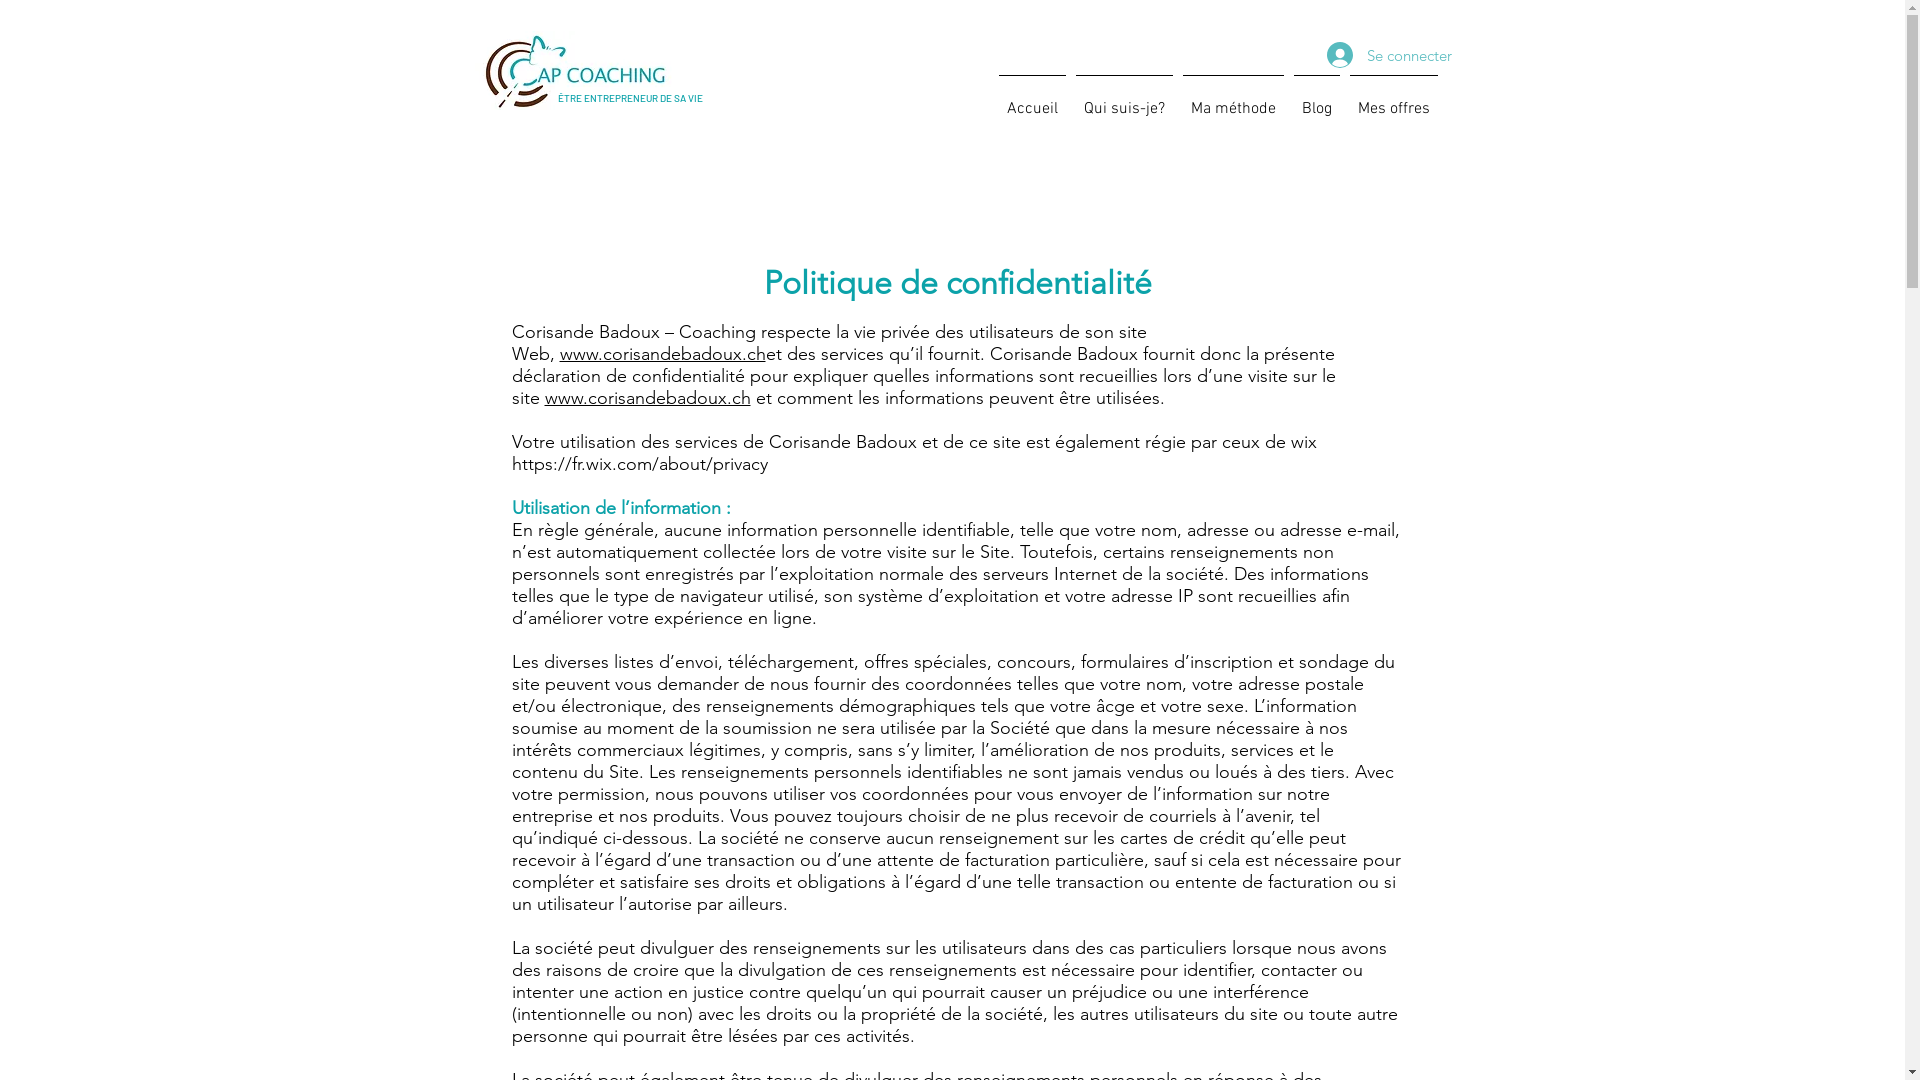  Describe the element at coordinates (647, 398) in the screenshot. I see `www.corisandebadoux.ch` at that location.